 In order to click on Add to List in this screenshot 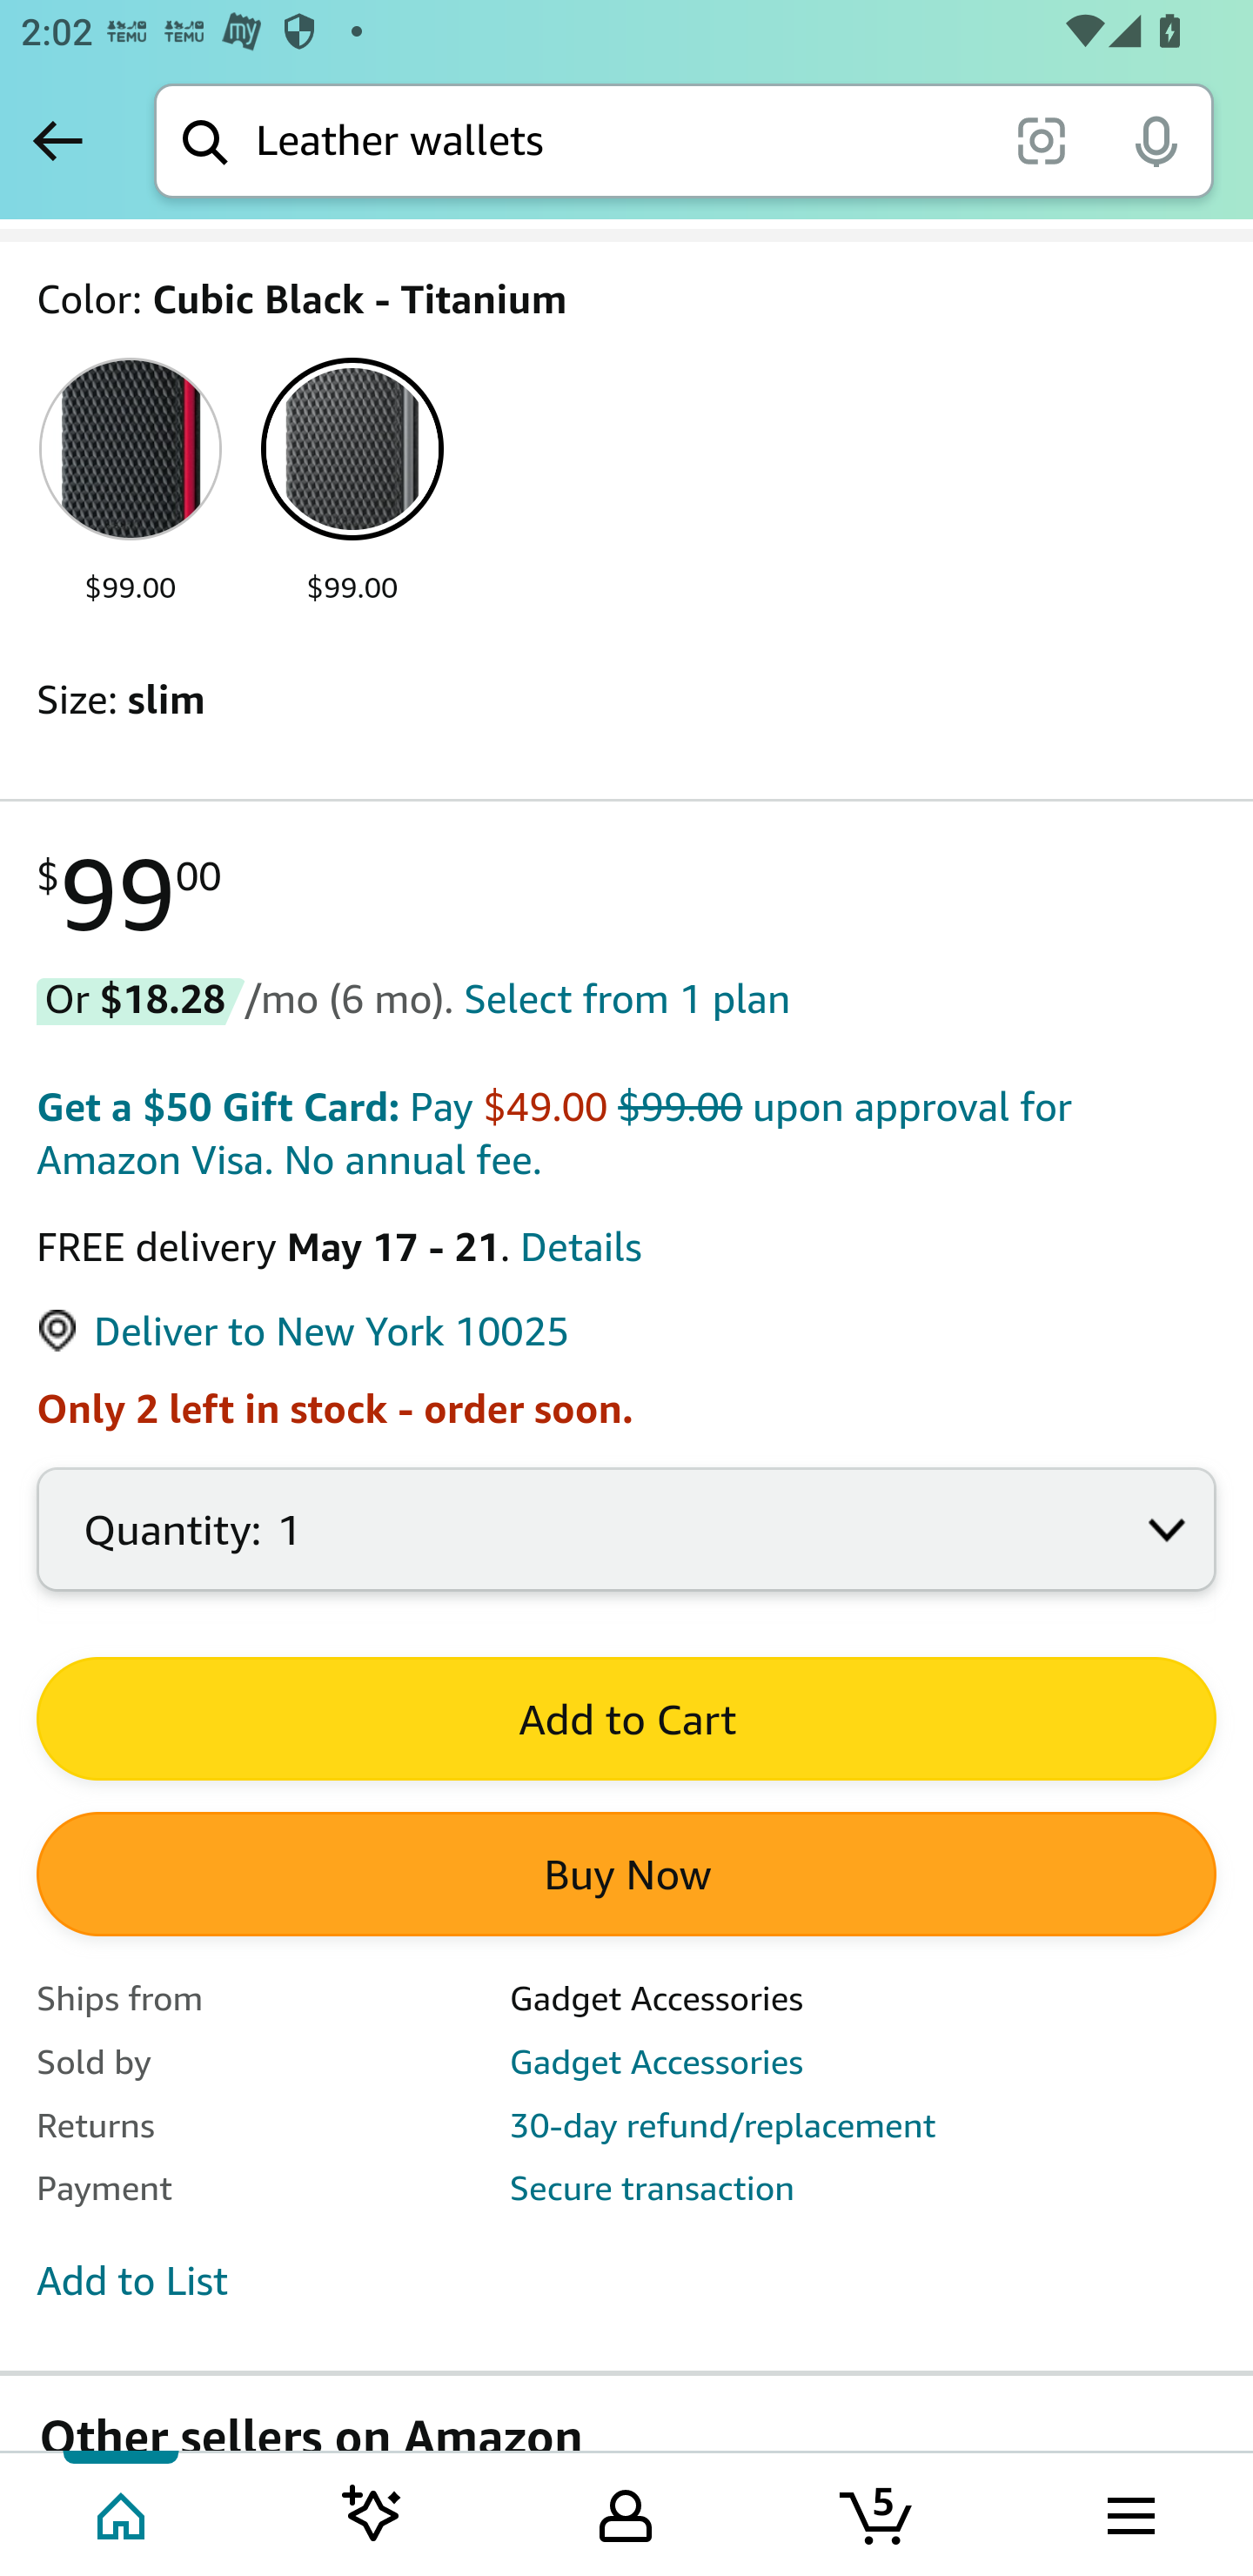, I will do `click(132, 2280)`.